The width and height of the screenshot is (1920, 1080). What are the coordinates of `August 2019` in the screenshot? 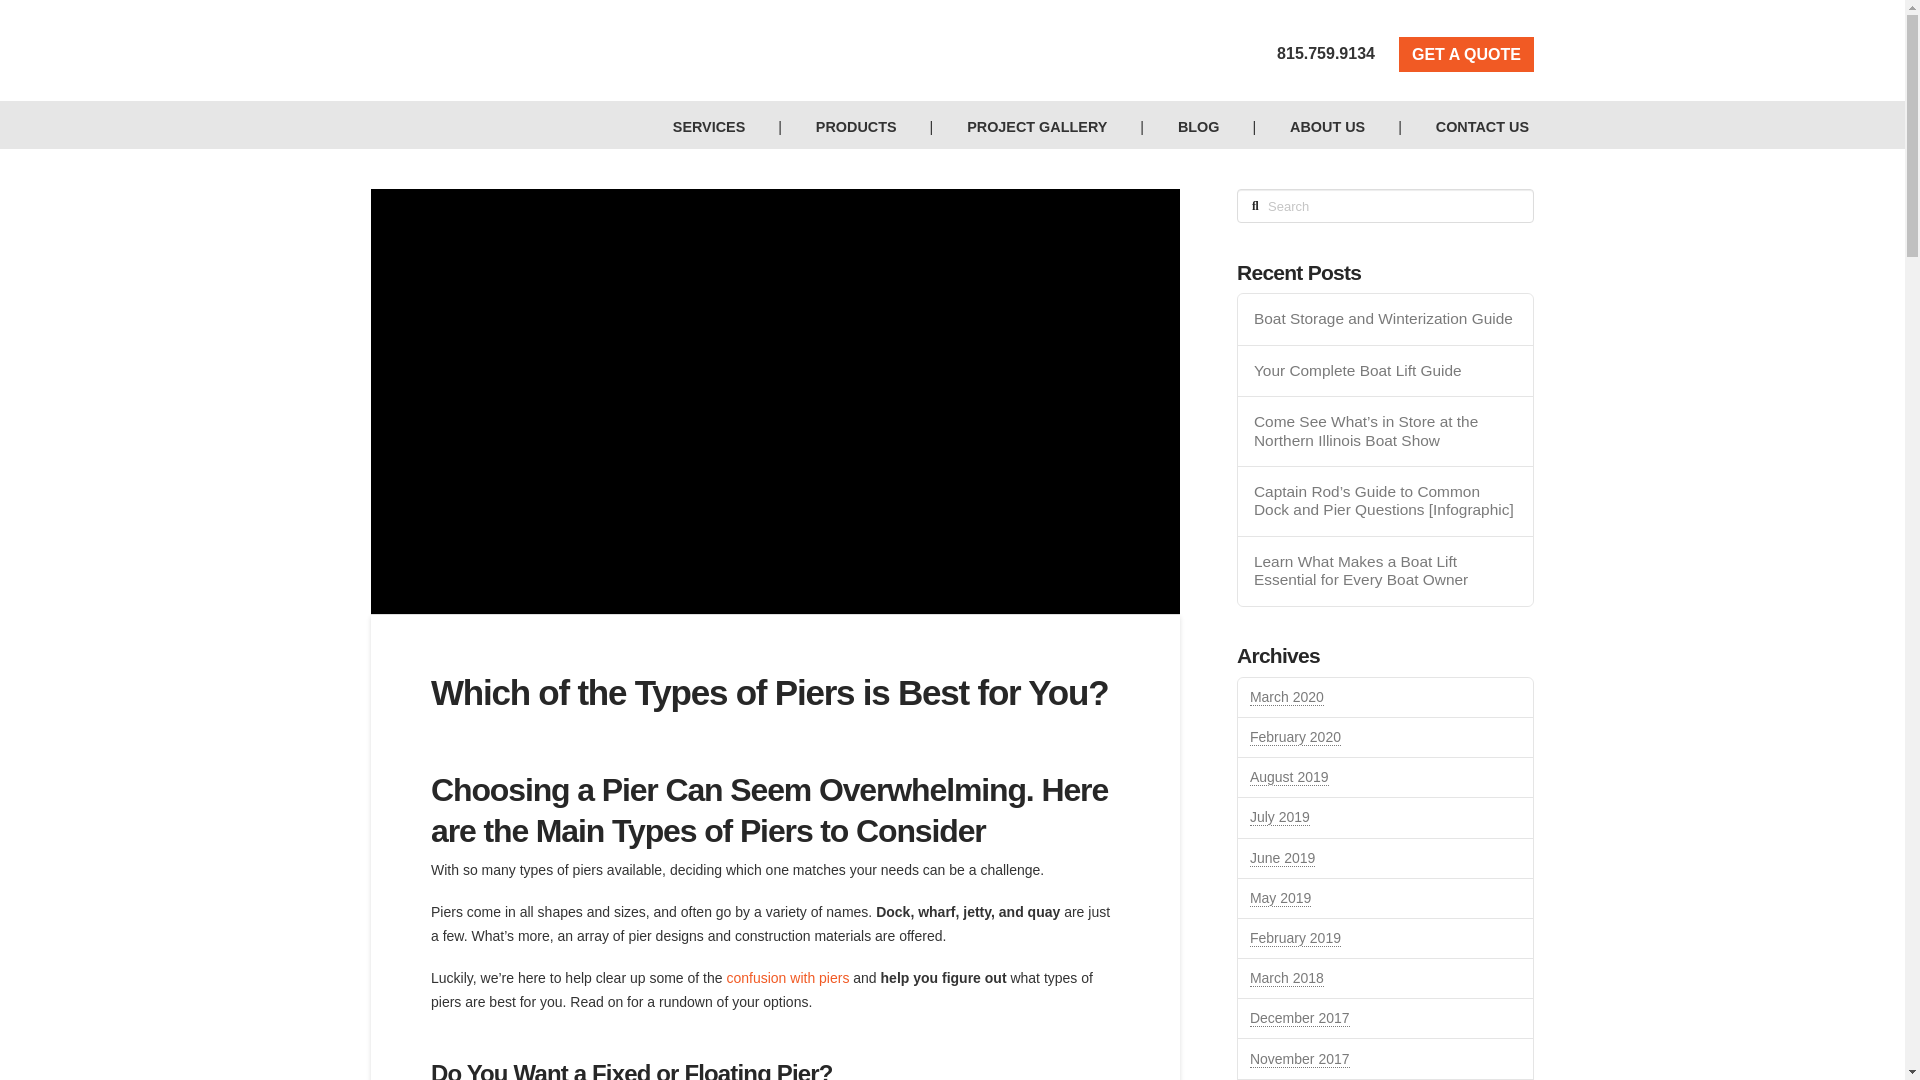 It's located at (1288, 777).